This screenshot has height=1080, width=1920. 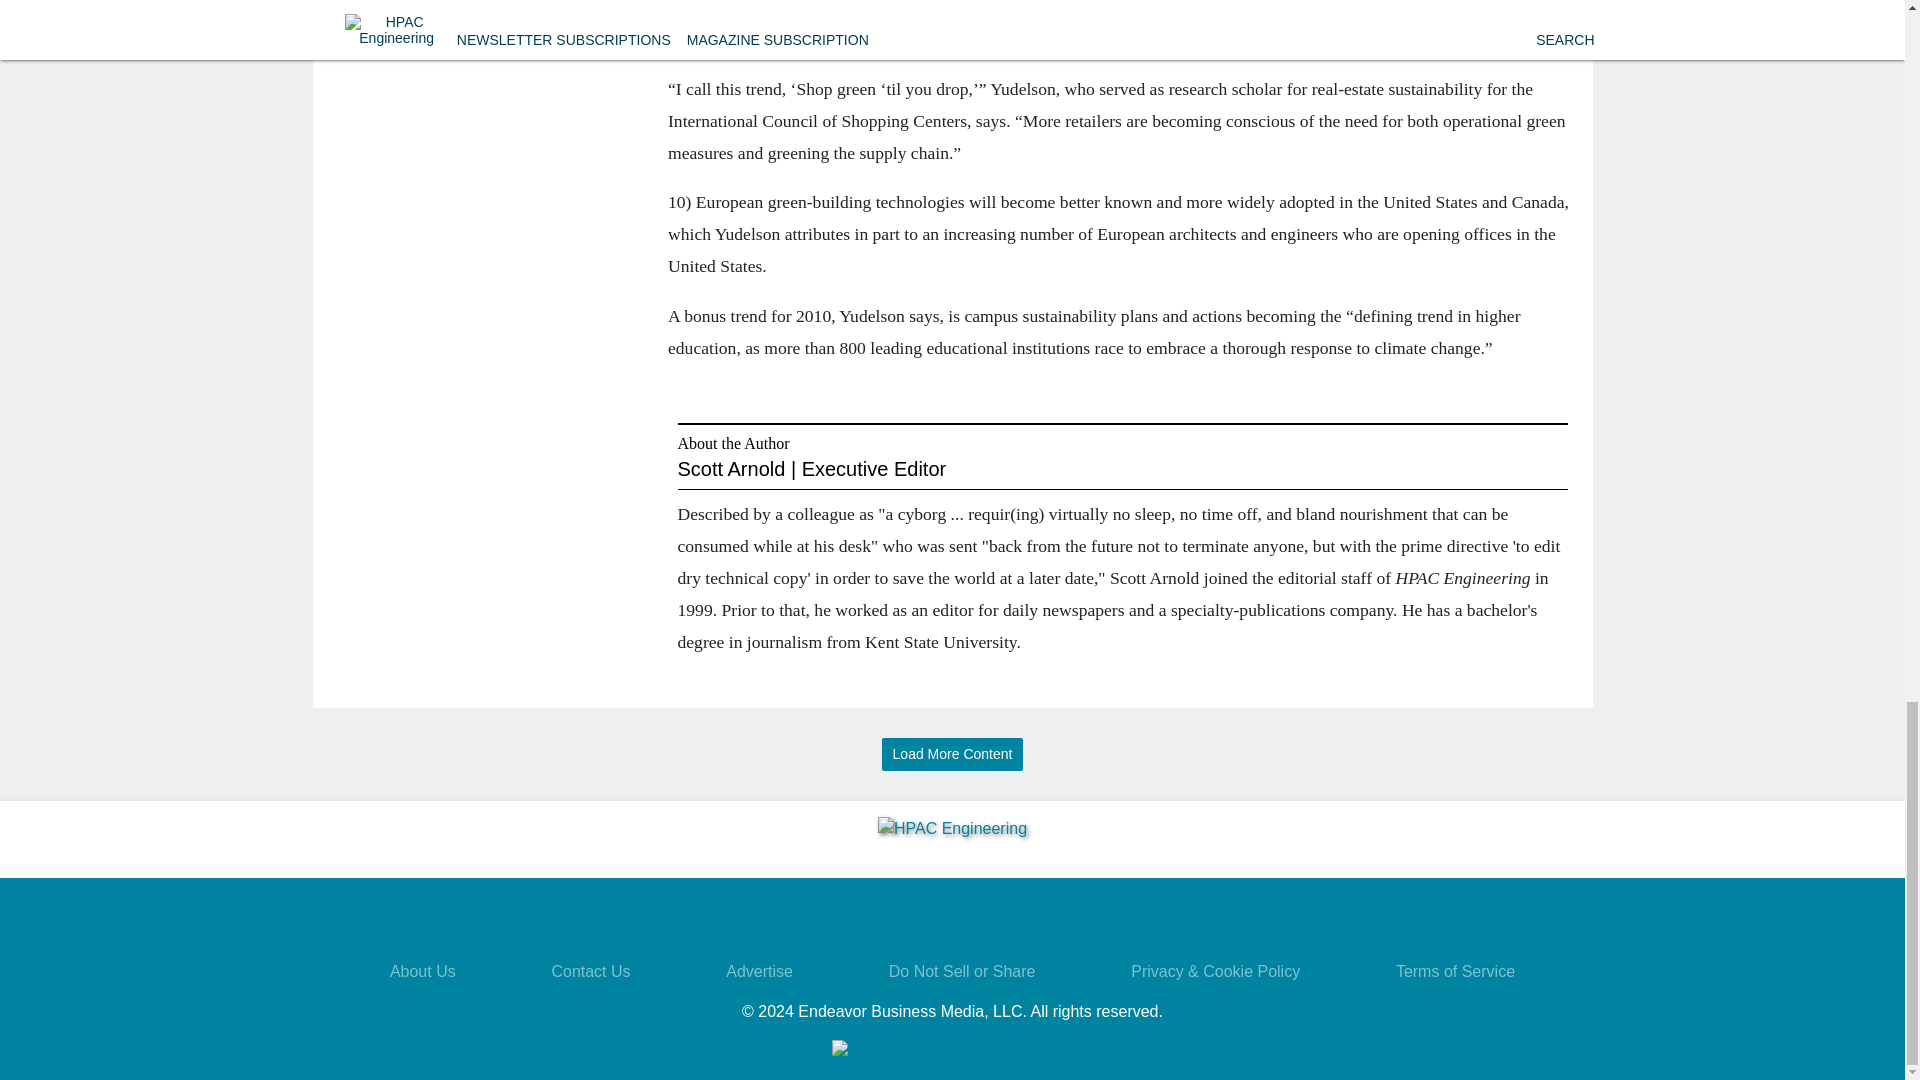 What do you see at coordinates (758, 971) in the screenshot?
I see `Advertise` at bounding box center [758, 971].